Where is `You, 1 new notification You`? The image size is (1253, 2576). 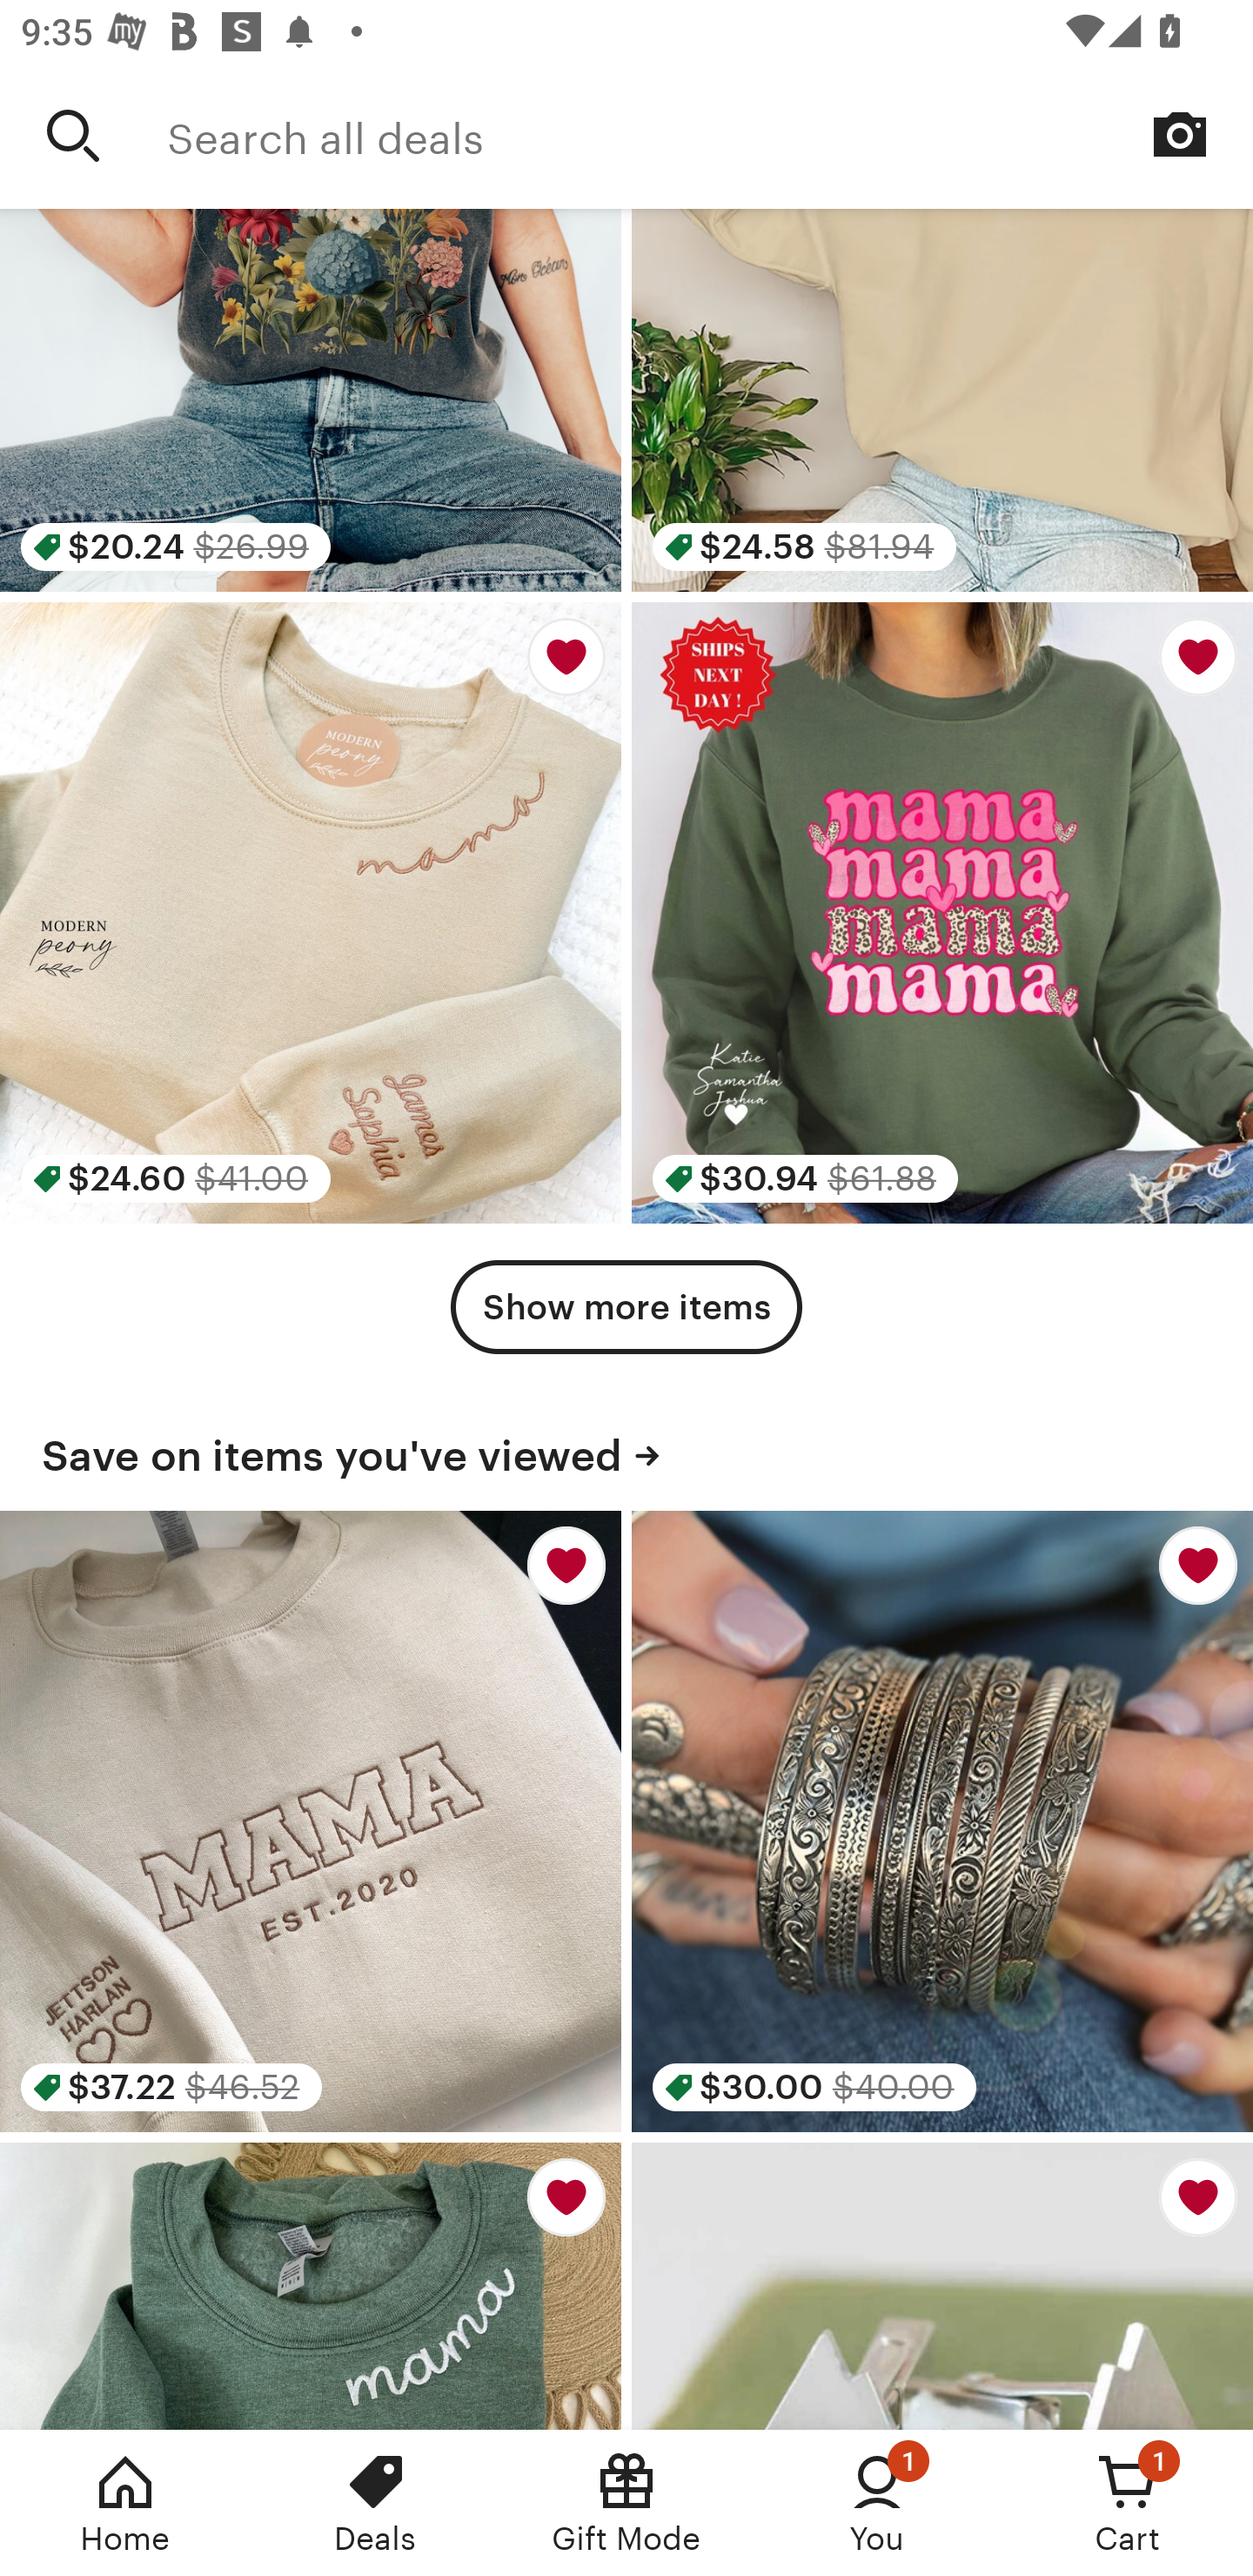
You, 1 new notification You is located at coordinates (877, 2503).